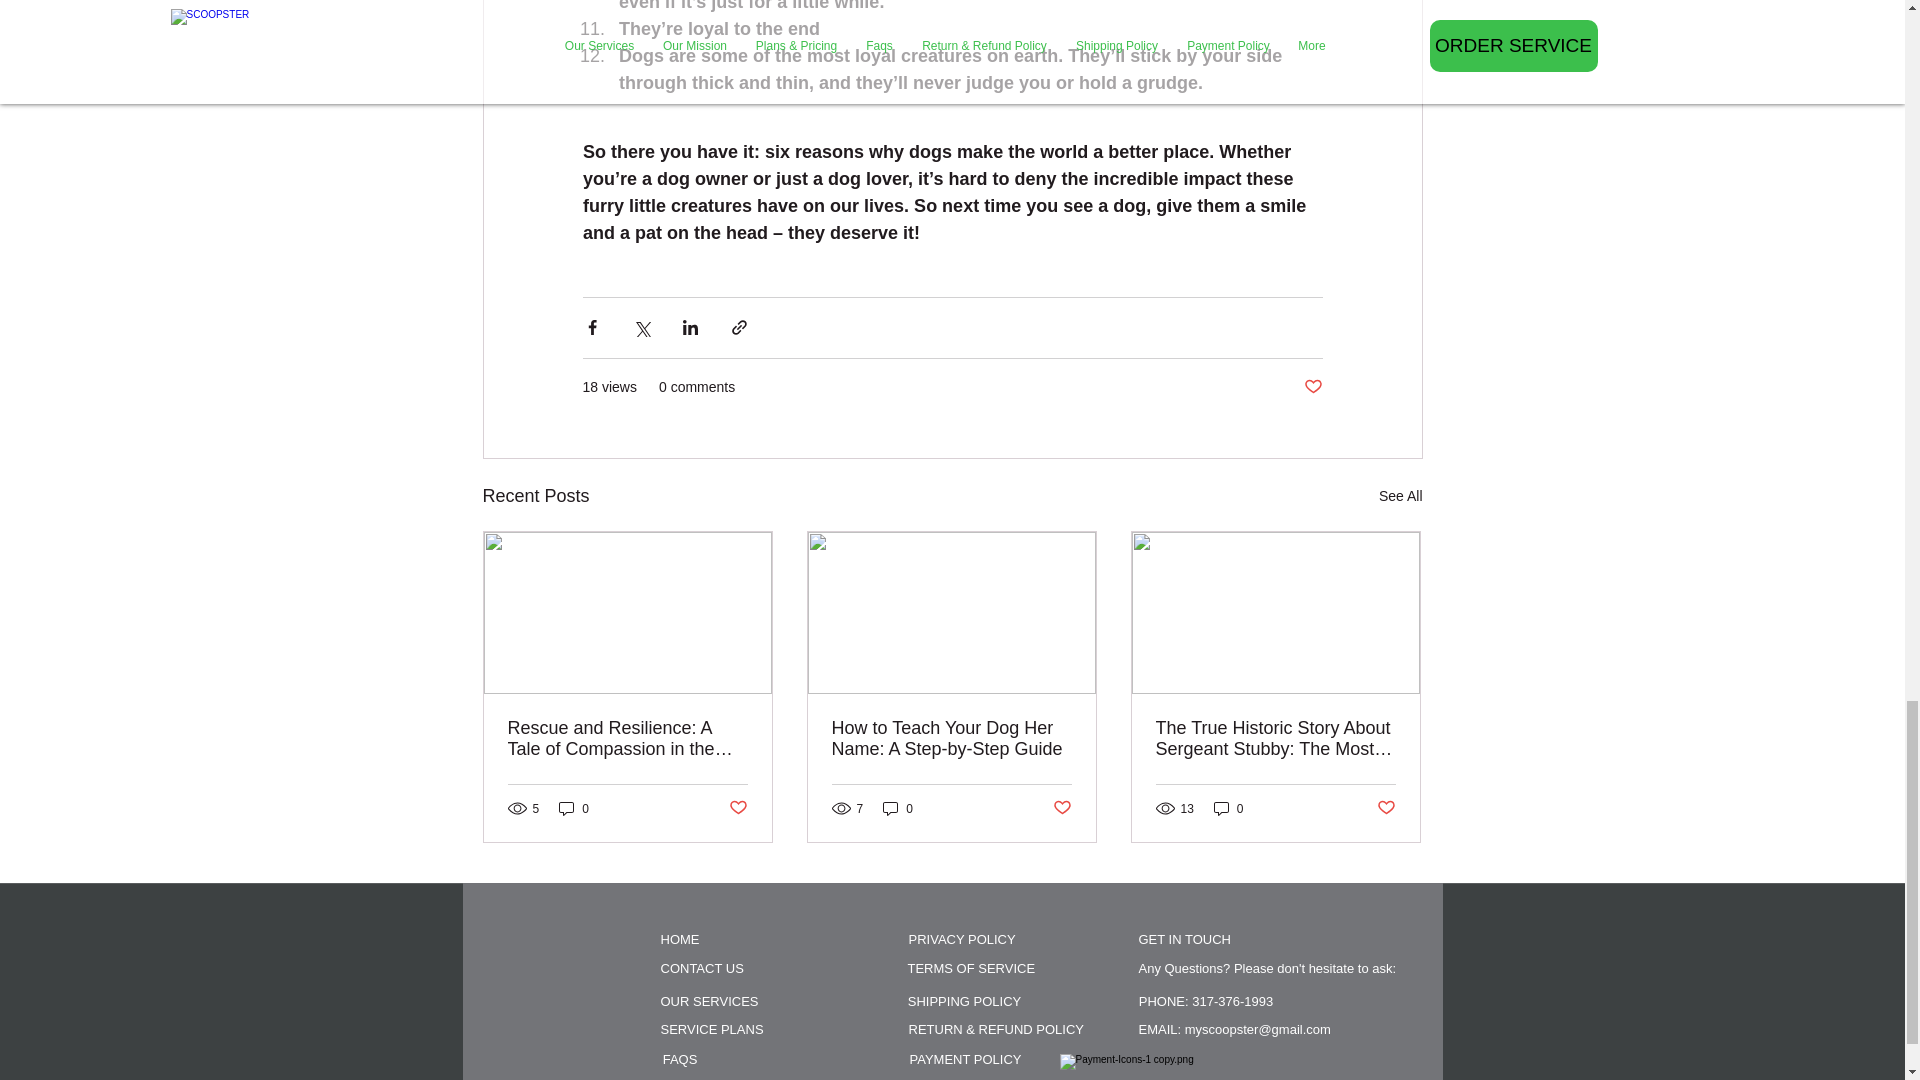 Image resolution: width=1920 pixels, height=1080 pixels. What do you see at coordinates (702, 969) in the screenshot?
I see `CONTACT US` at bounding box center [702, 969].